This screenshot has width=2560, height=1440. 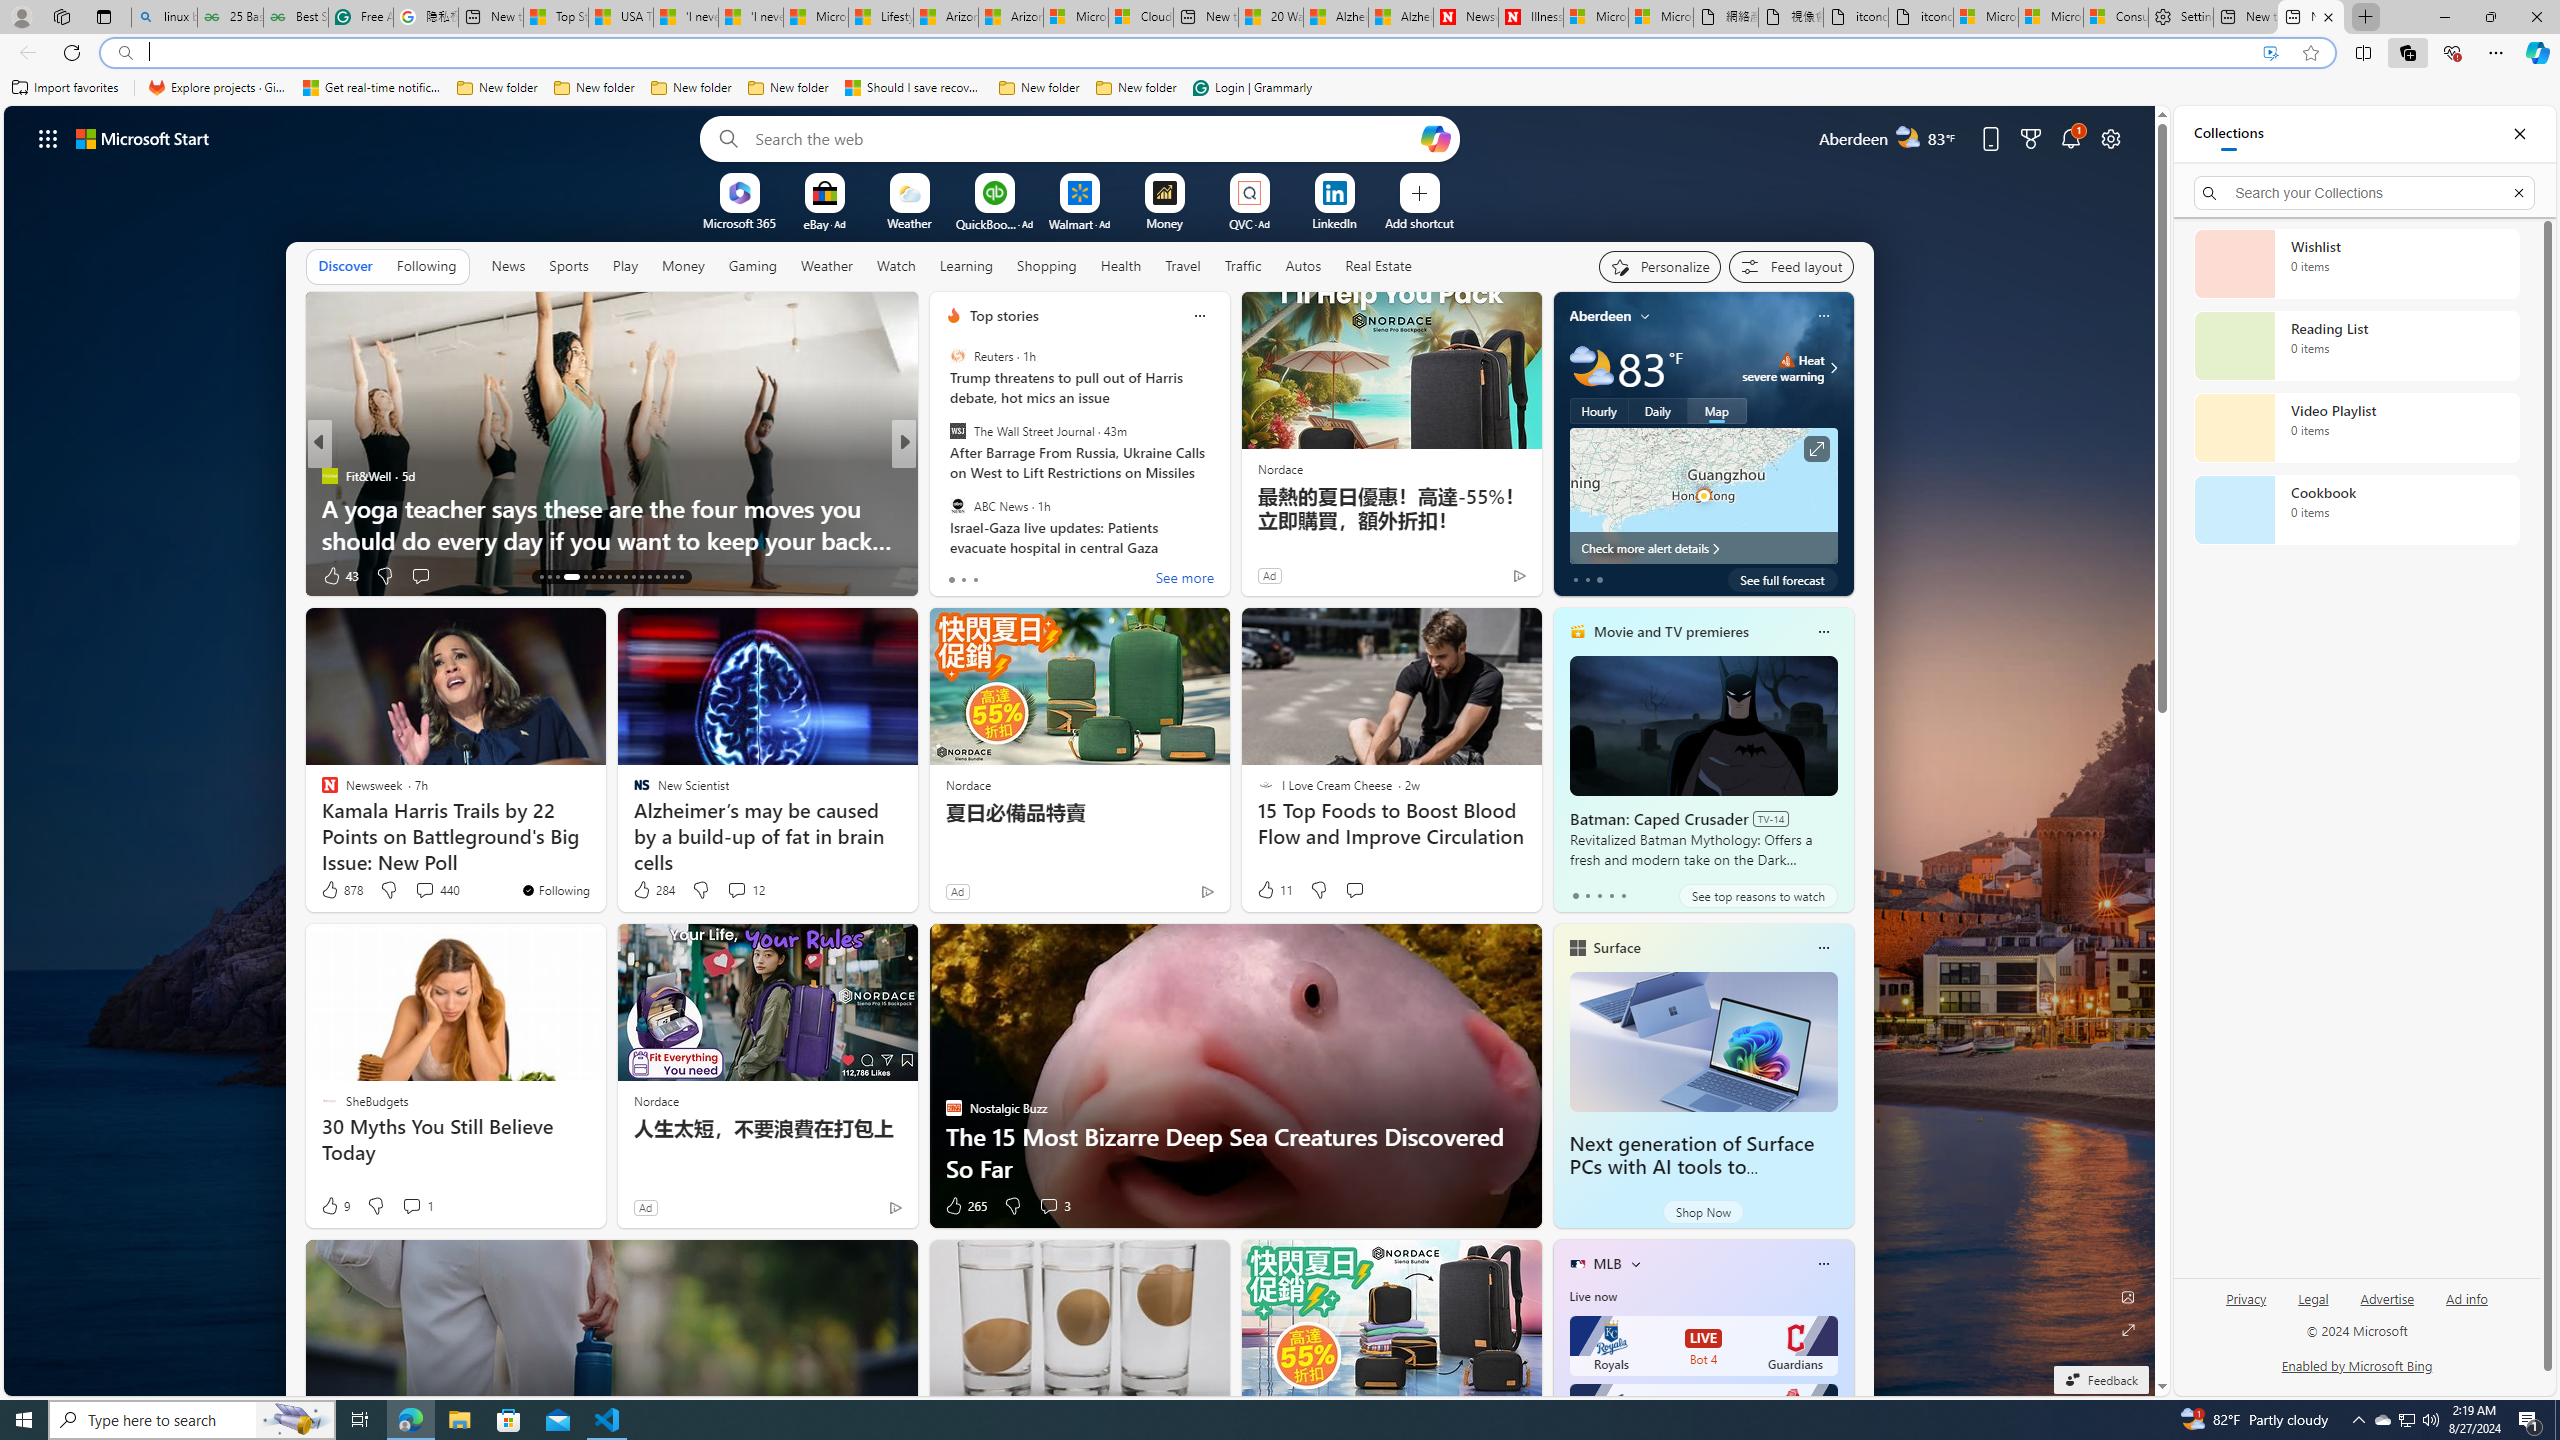 I want to click on itconcepthk.com/projector_solutions.mp4, so click(x=1920, y=17).